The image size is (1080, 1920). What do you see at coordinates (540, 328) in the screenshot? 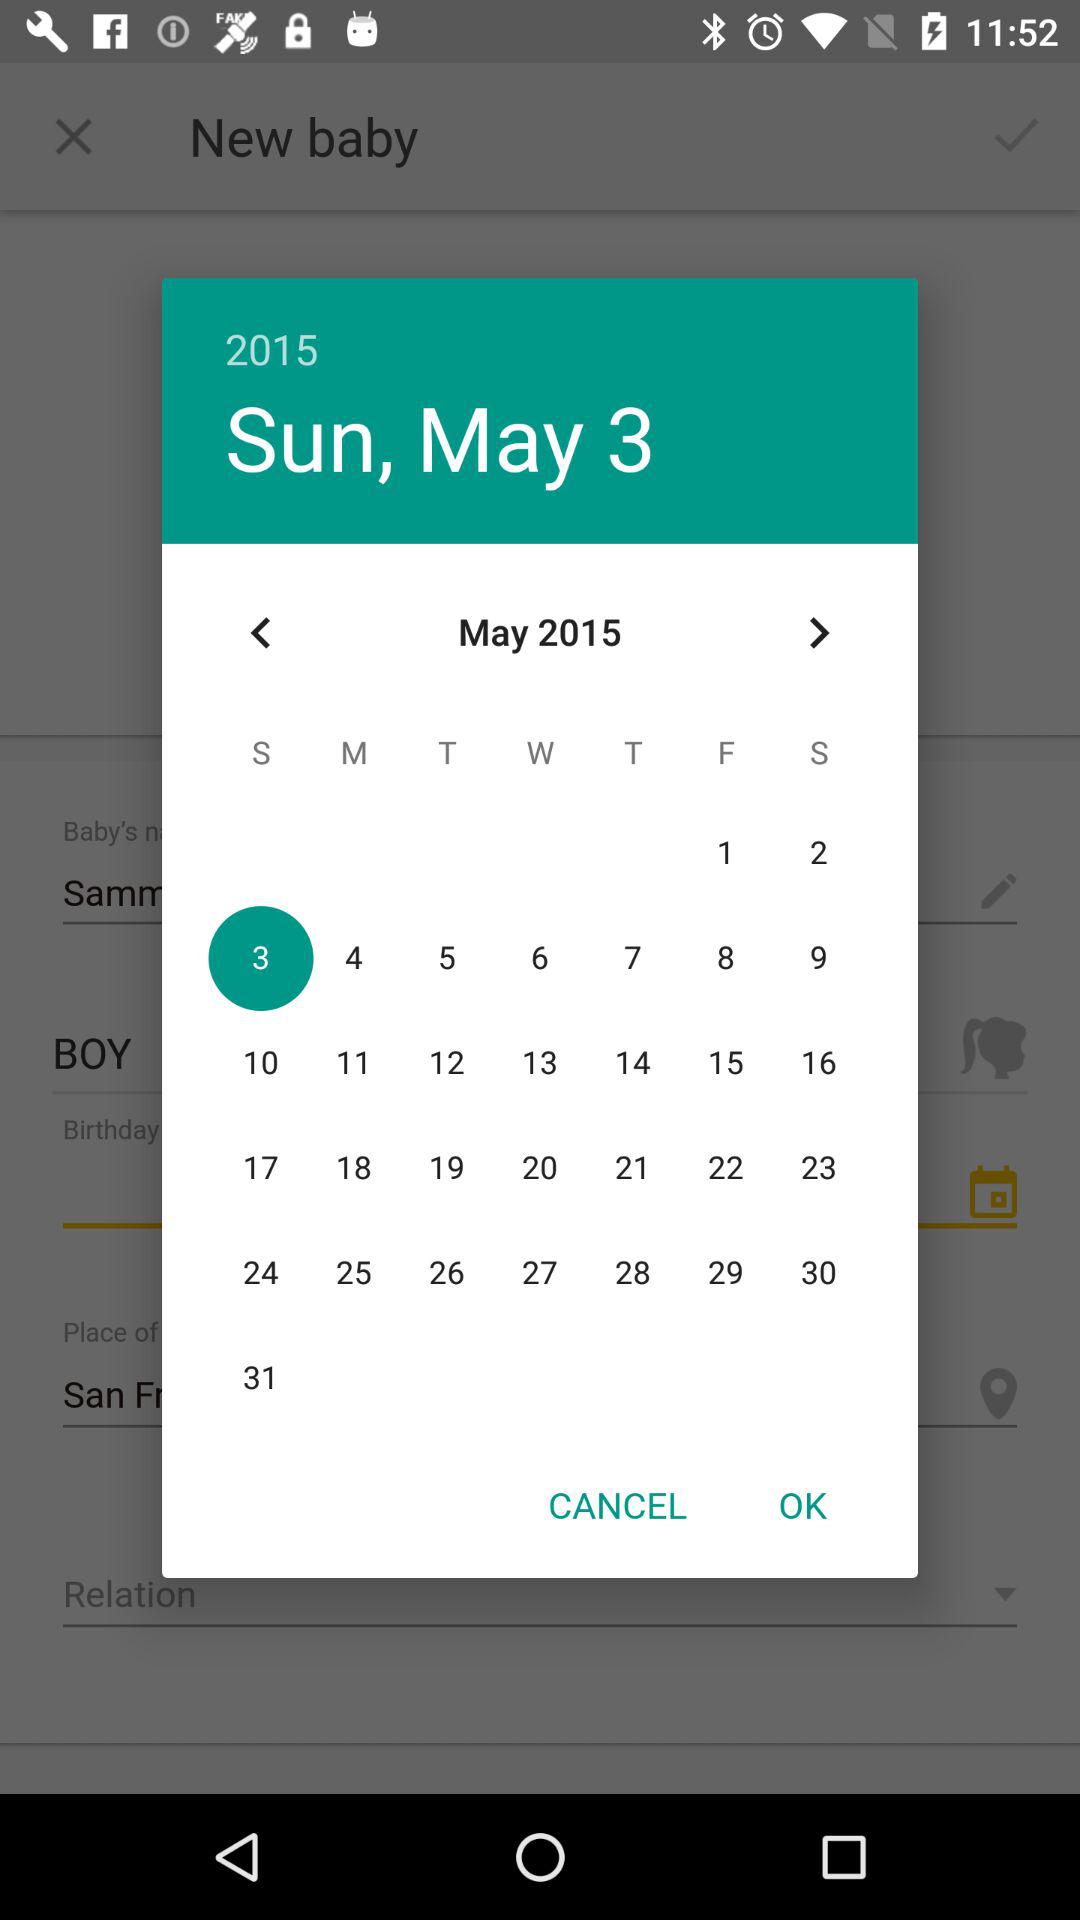
I see `choose the 2015 icon` at bounding box center [540, 328].